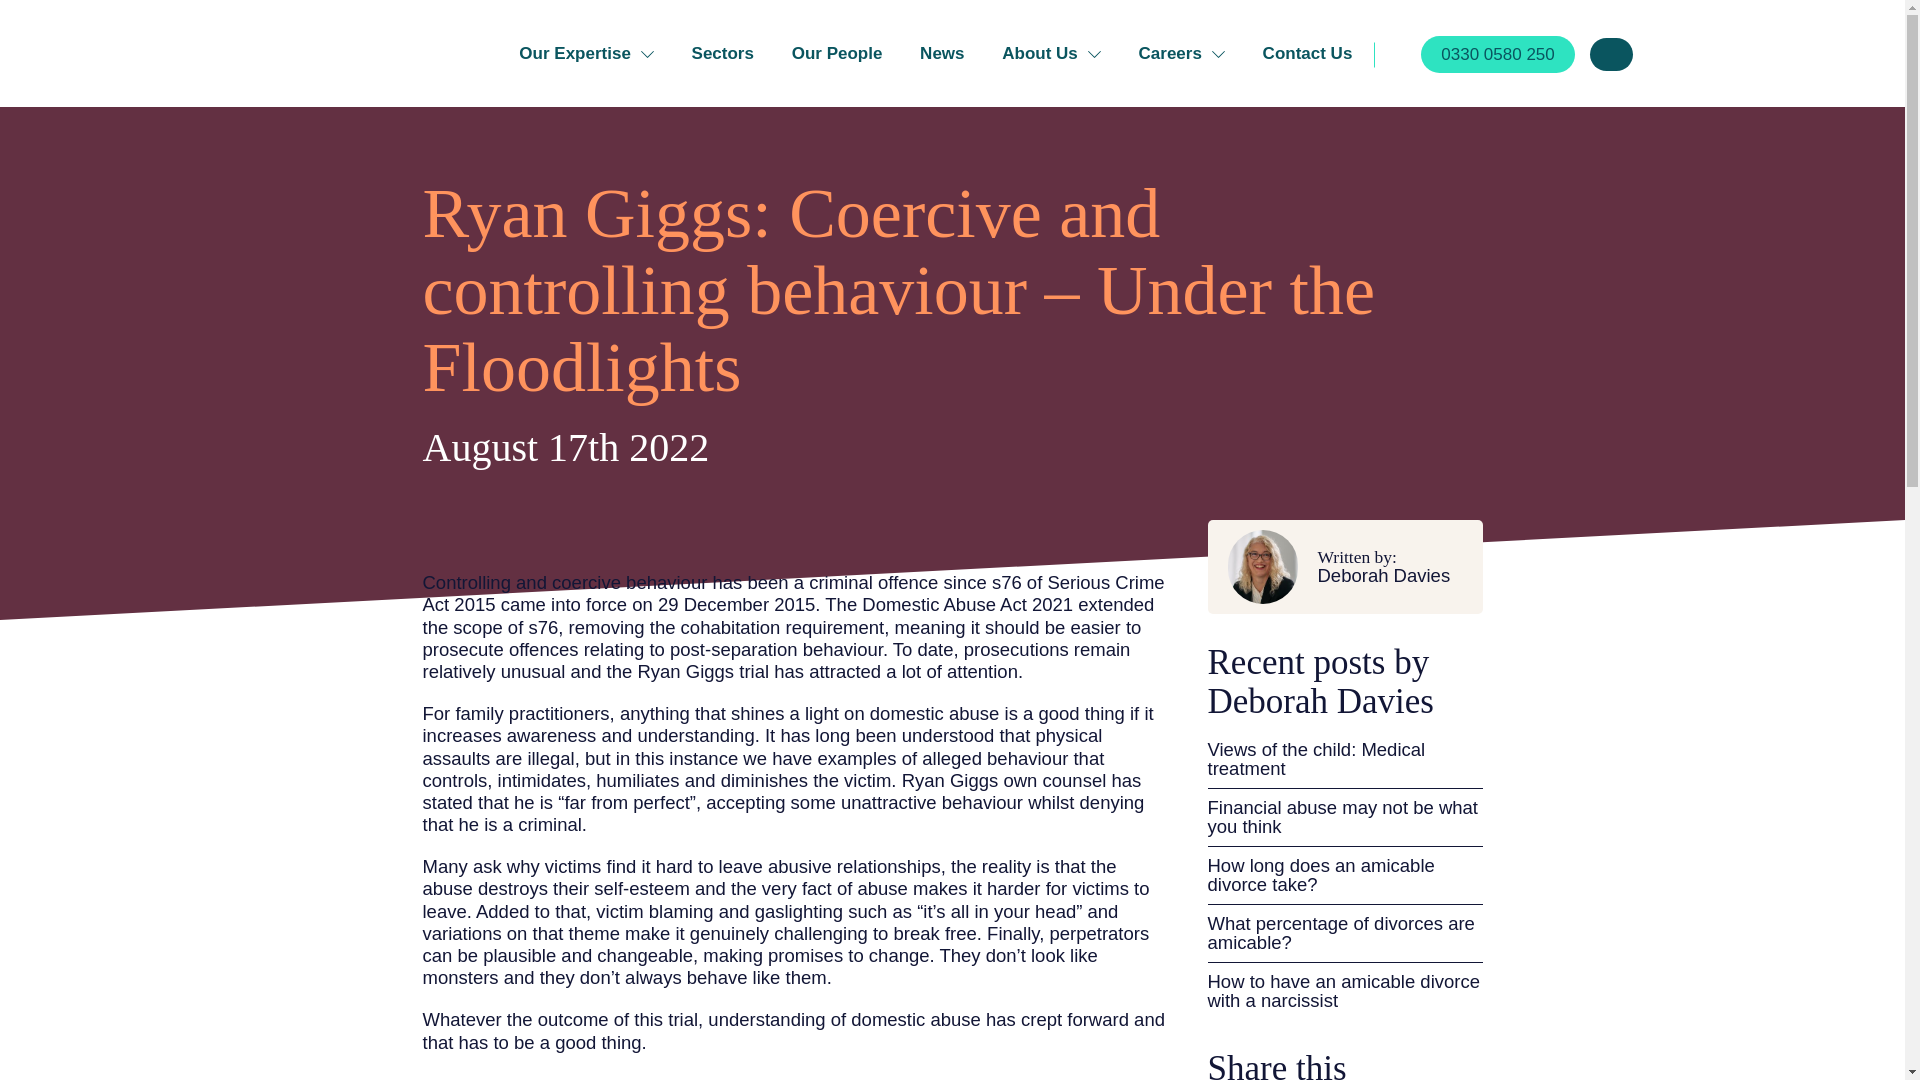 The image size is (1920, 1080). Describe the element at coordinates (941, 53) in the screenshot. I see `News` at that location.